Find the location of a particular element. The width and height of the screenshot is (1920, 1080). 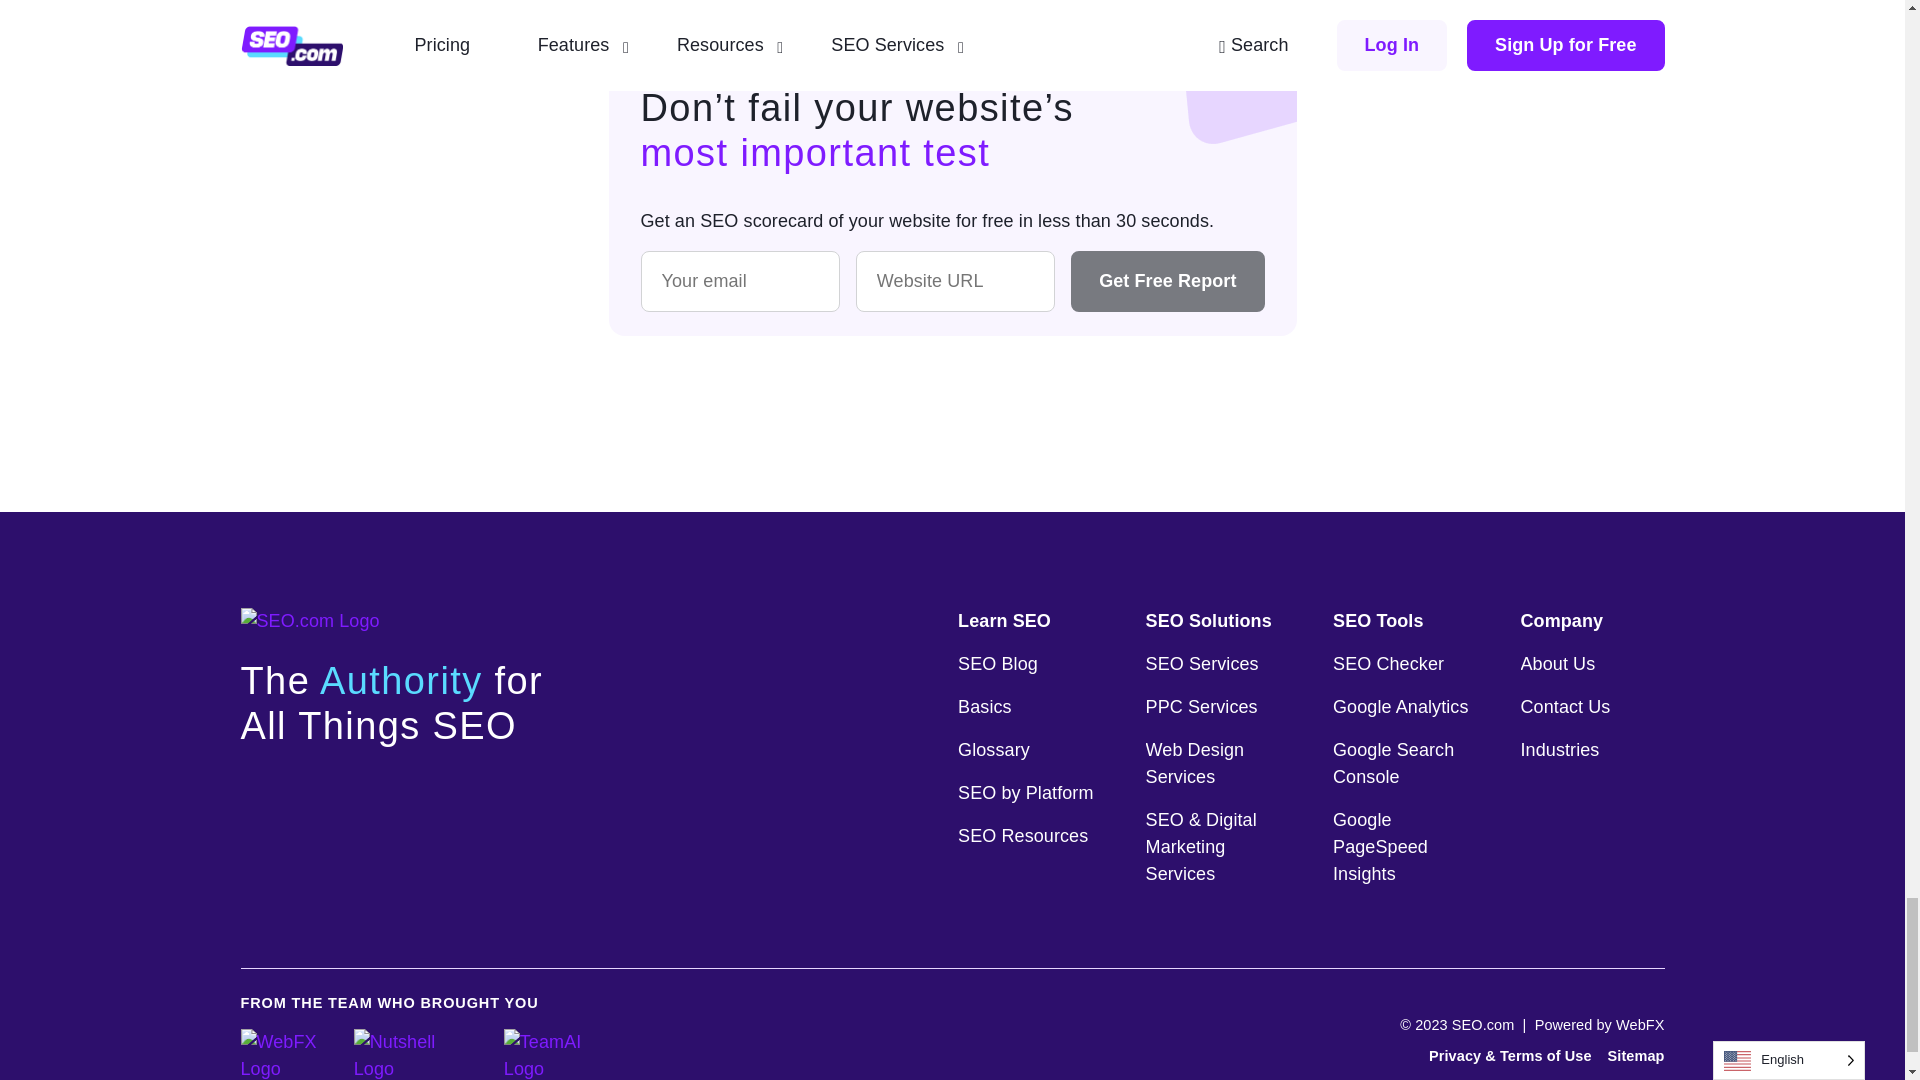

Learn how to do SEO by platform is located at coordinates (1025, 792).